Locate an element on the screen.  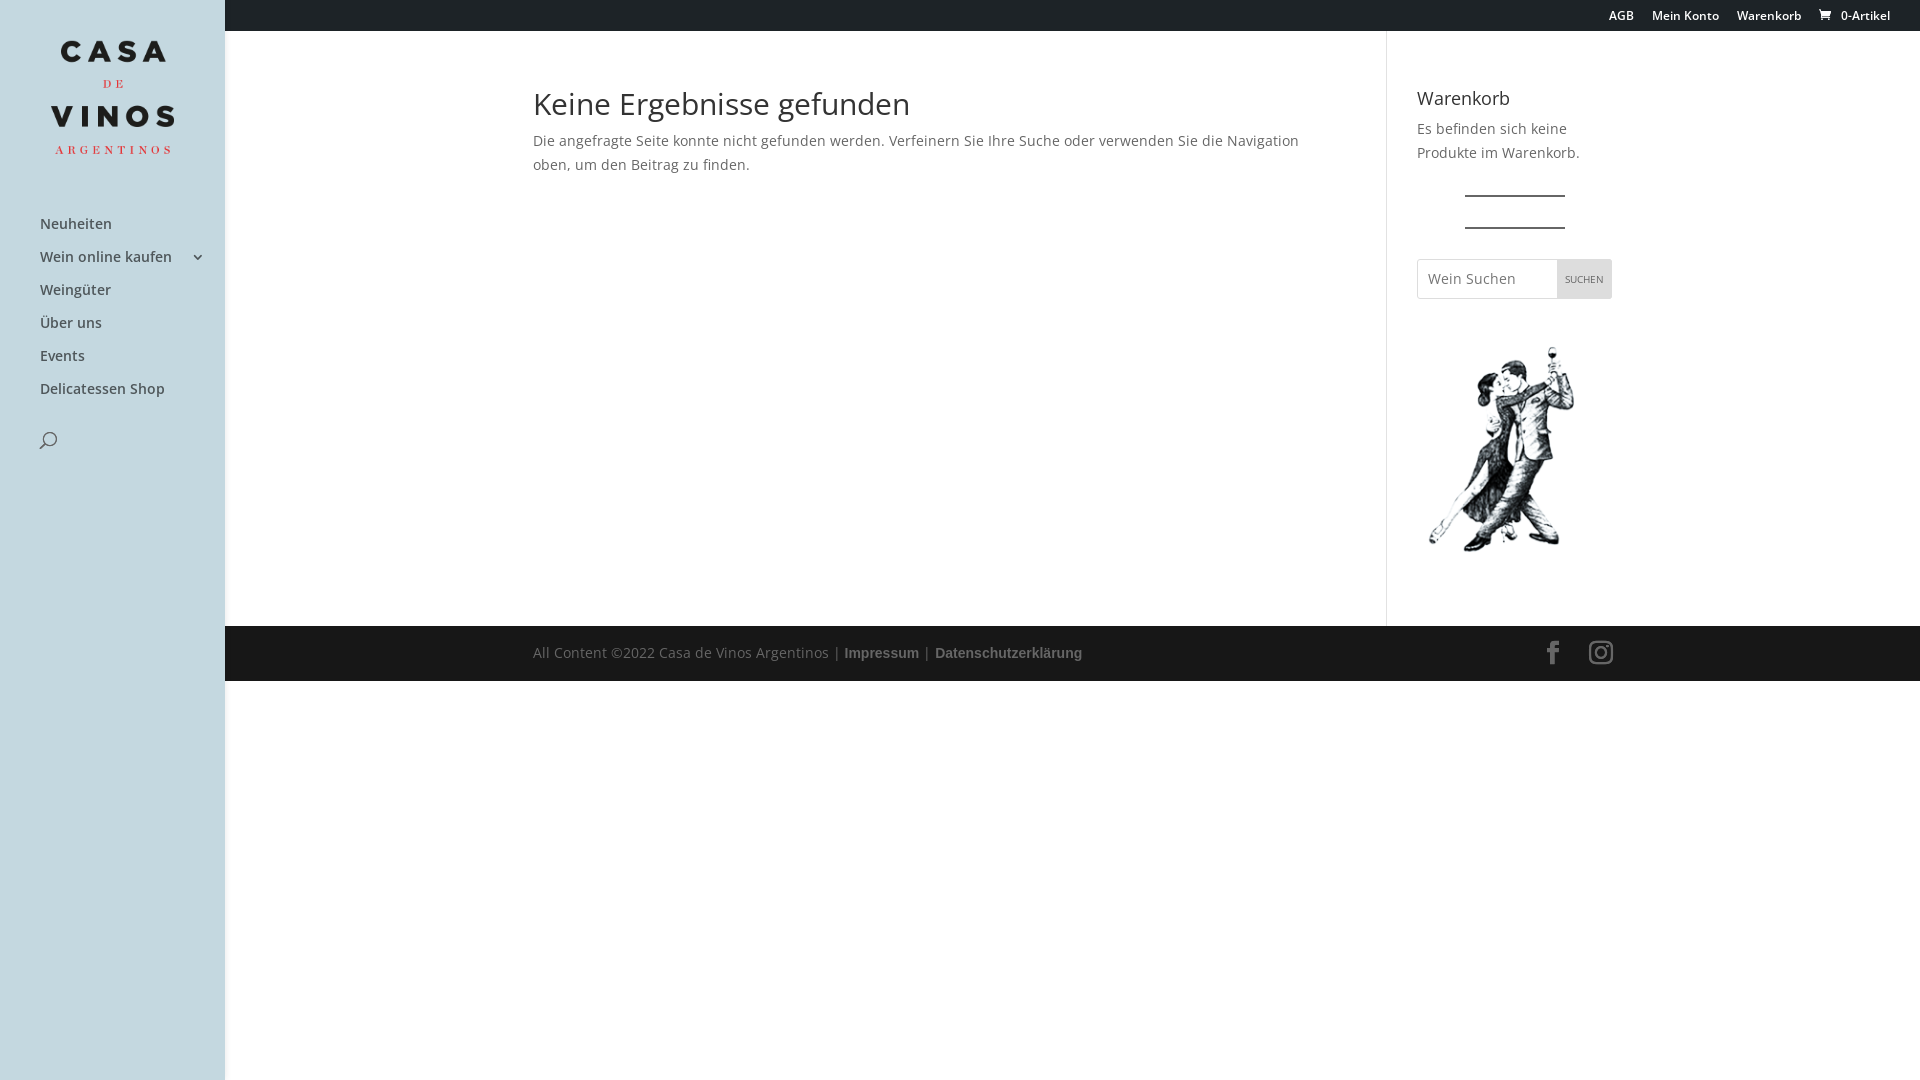
AGB is located at coordinates (1622, 20).